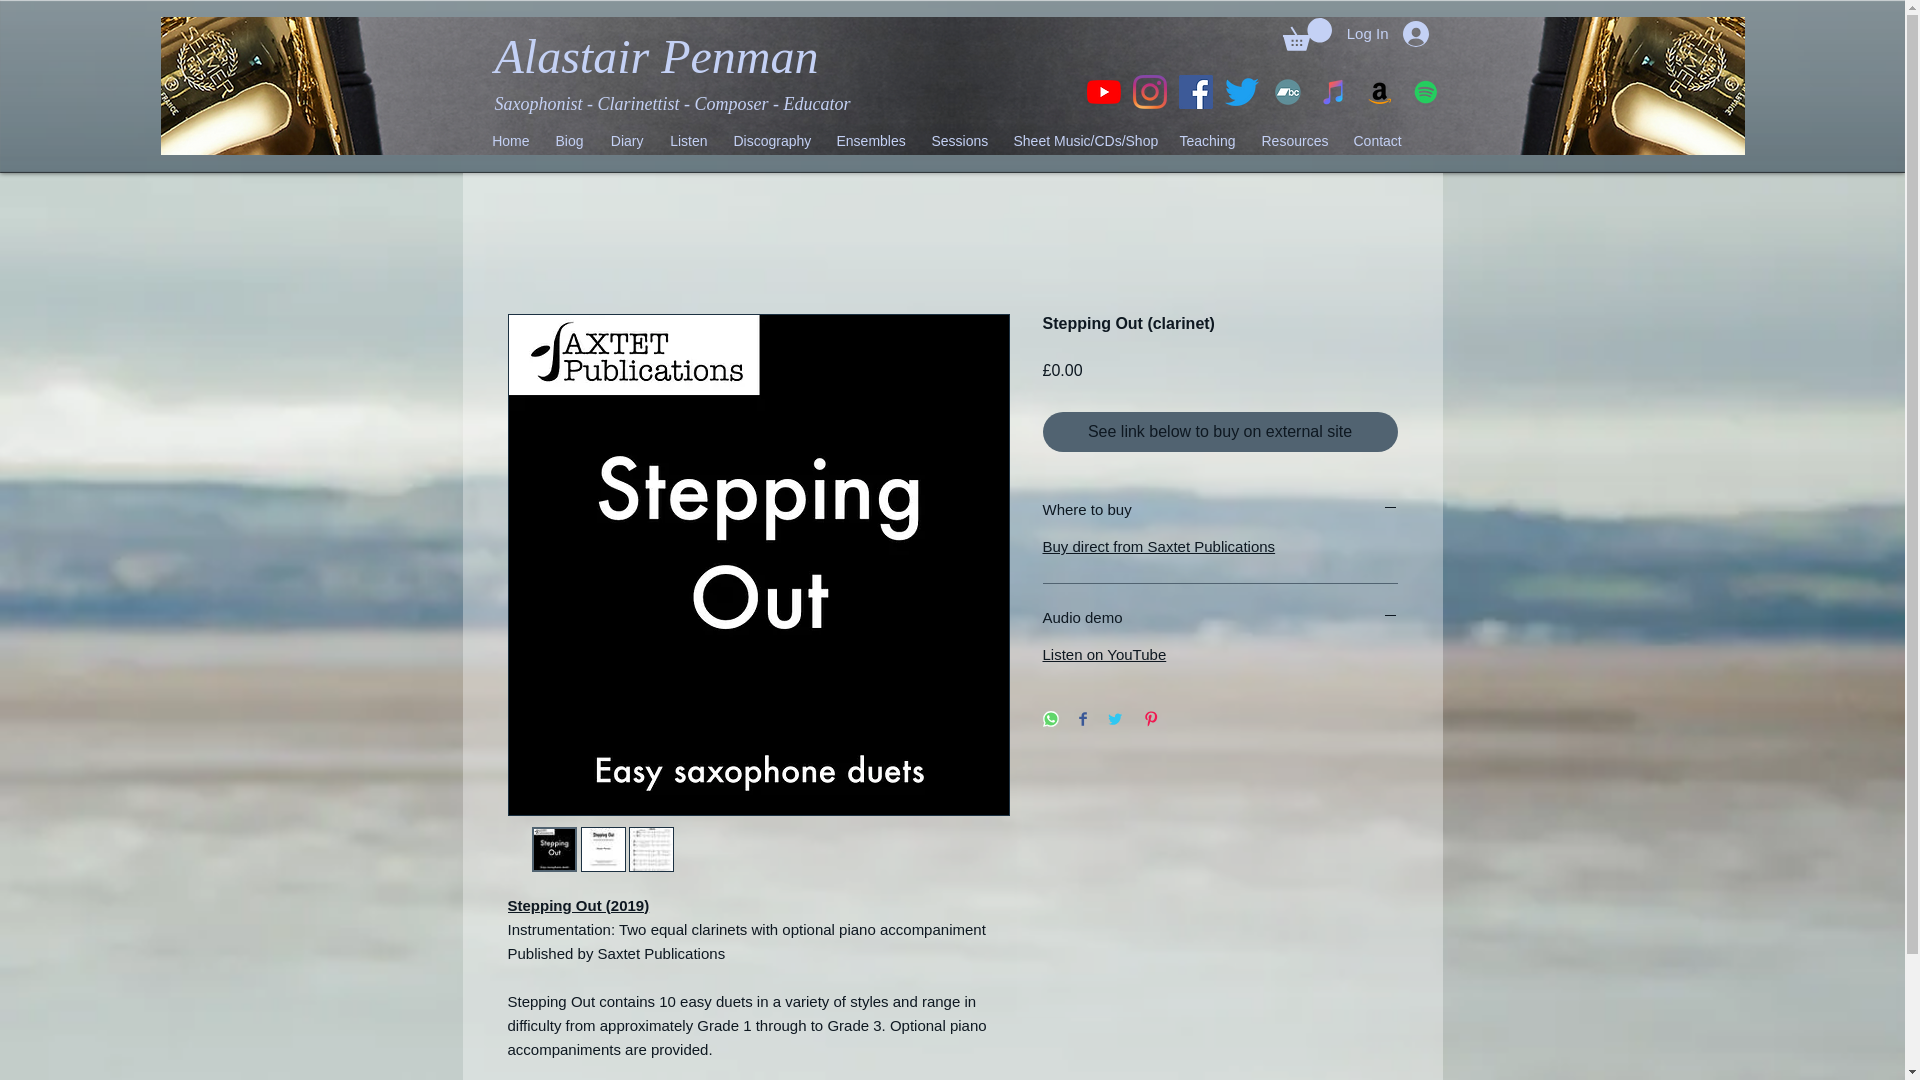 The width and height of the screenshot is (1920, 1080). I want to click on Contact, so click(1376, 140).